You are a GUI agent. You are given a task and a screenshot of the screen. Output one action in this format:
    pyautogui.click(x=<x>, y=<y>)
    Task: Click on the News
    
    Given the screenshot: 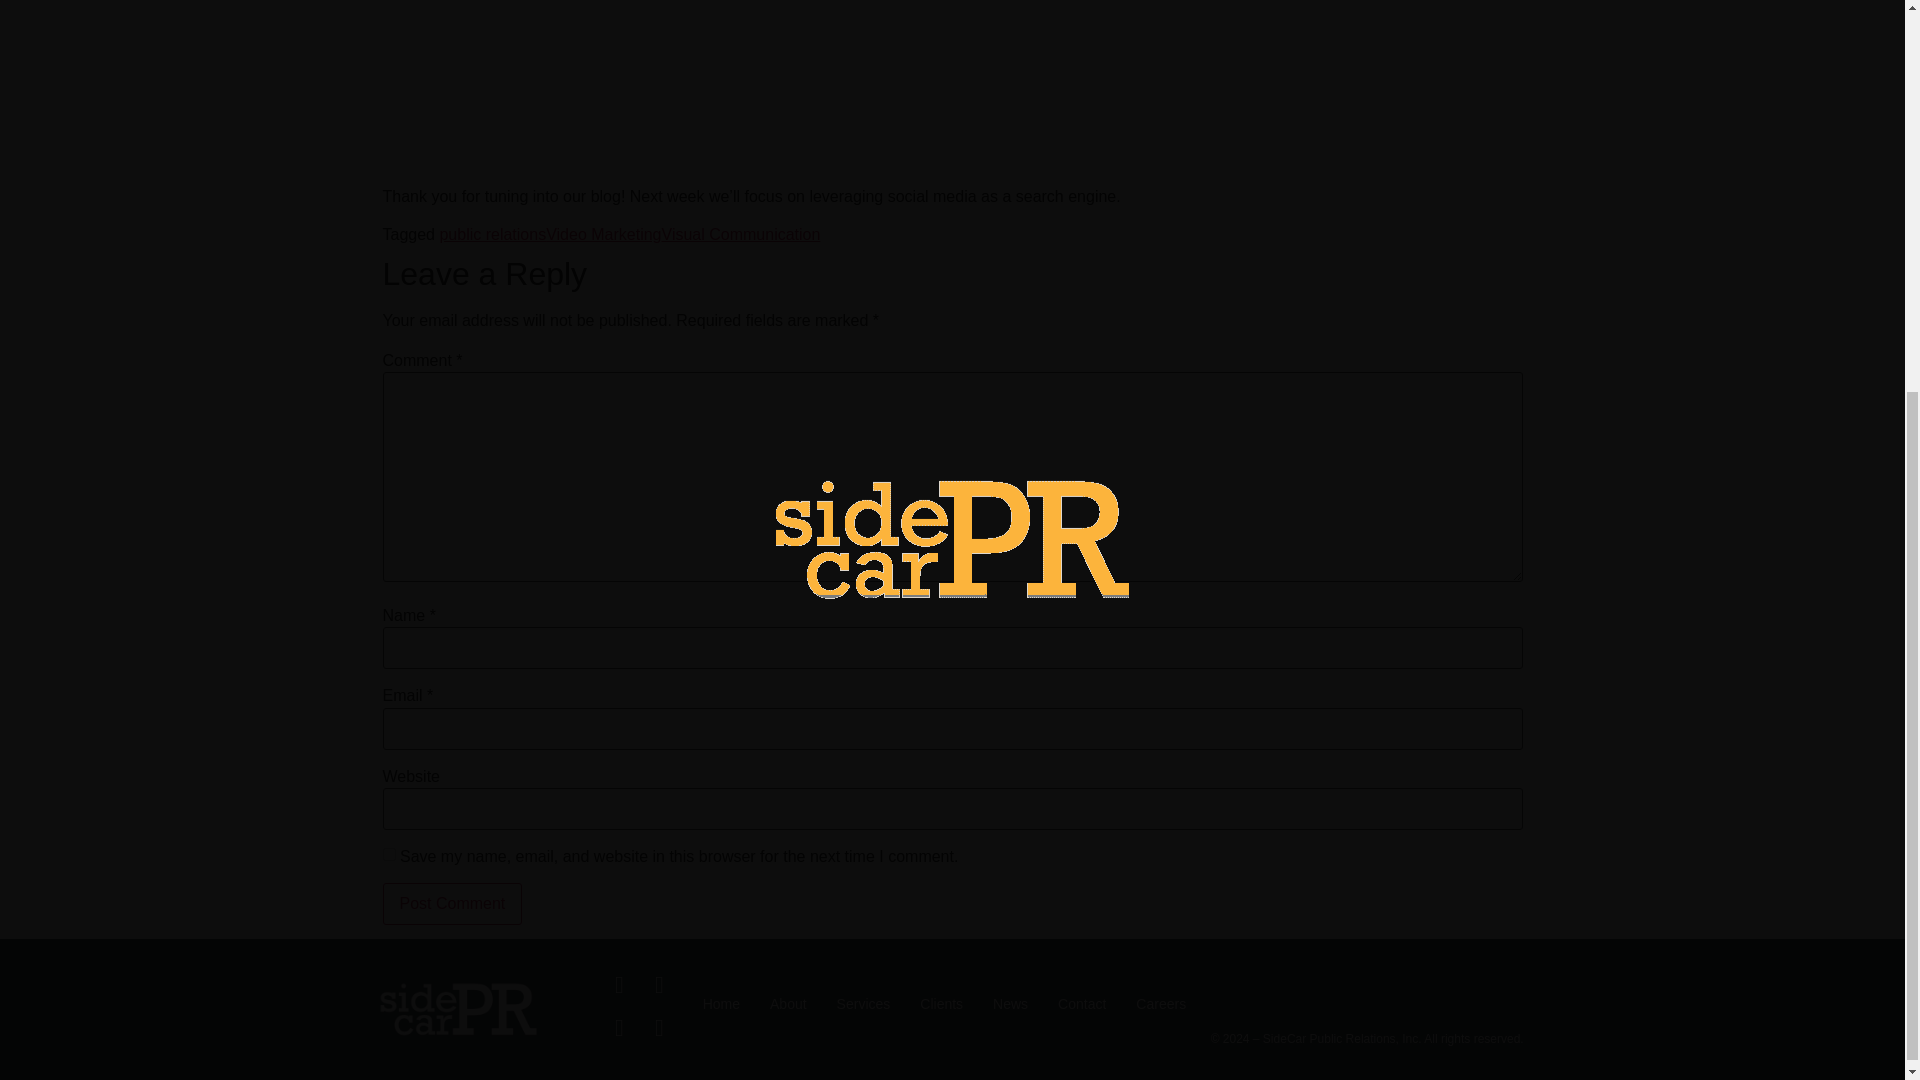 What is the action you would take?
    pyautogui.click(x=995, y=1004)
    